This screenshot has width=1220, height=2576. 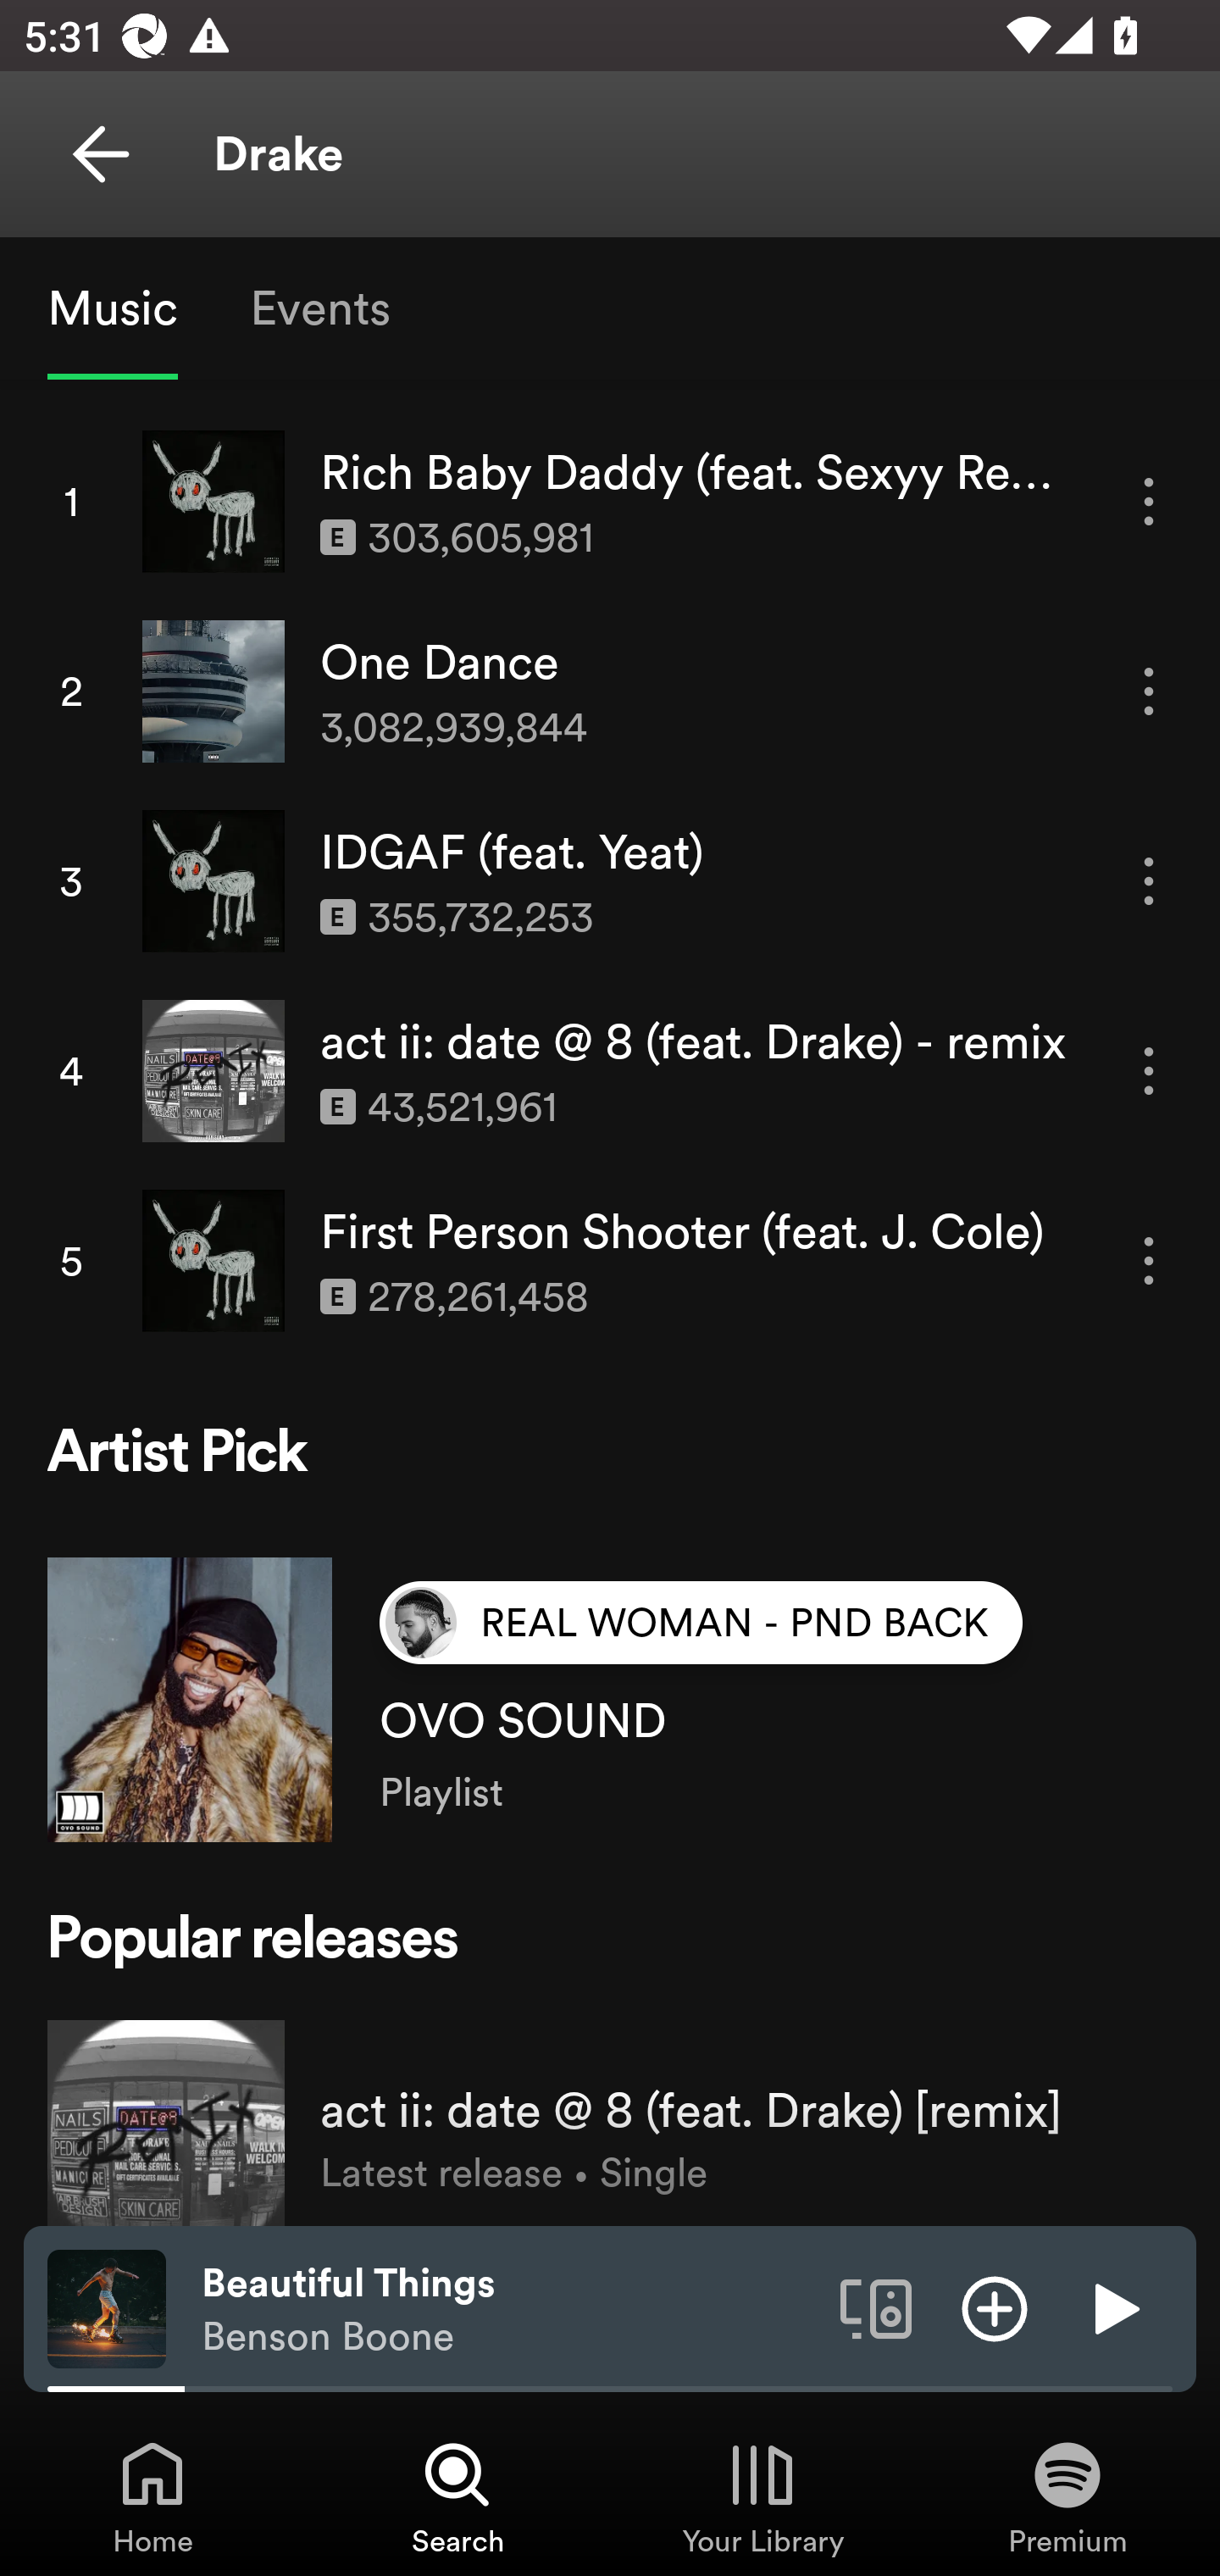 I want to click on Connect to a device. Opens the devices menu, so click(x=876, y=2307).